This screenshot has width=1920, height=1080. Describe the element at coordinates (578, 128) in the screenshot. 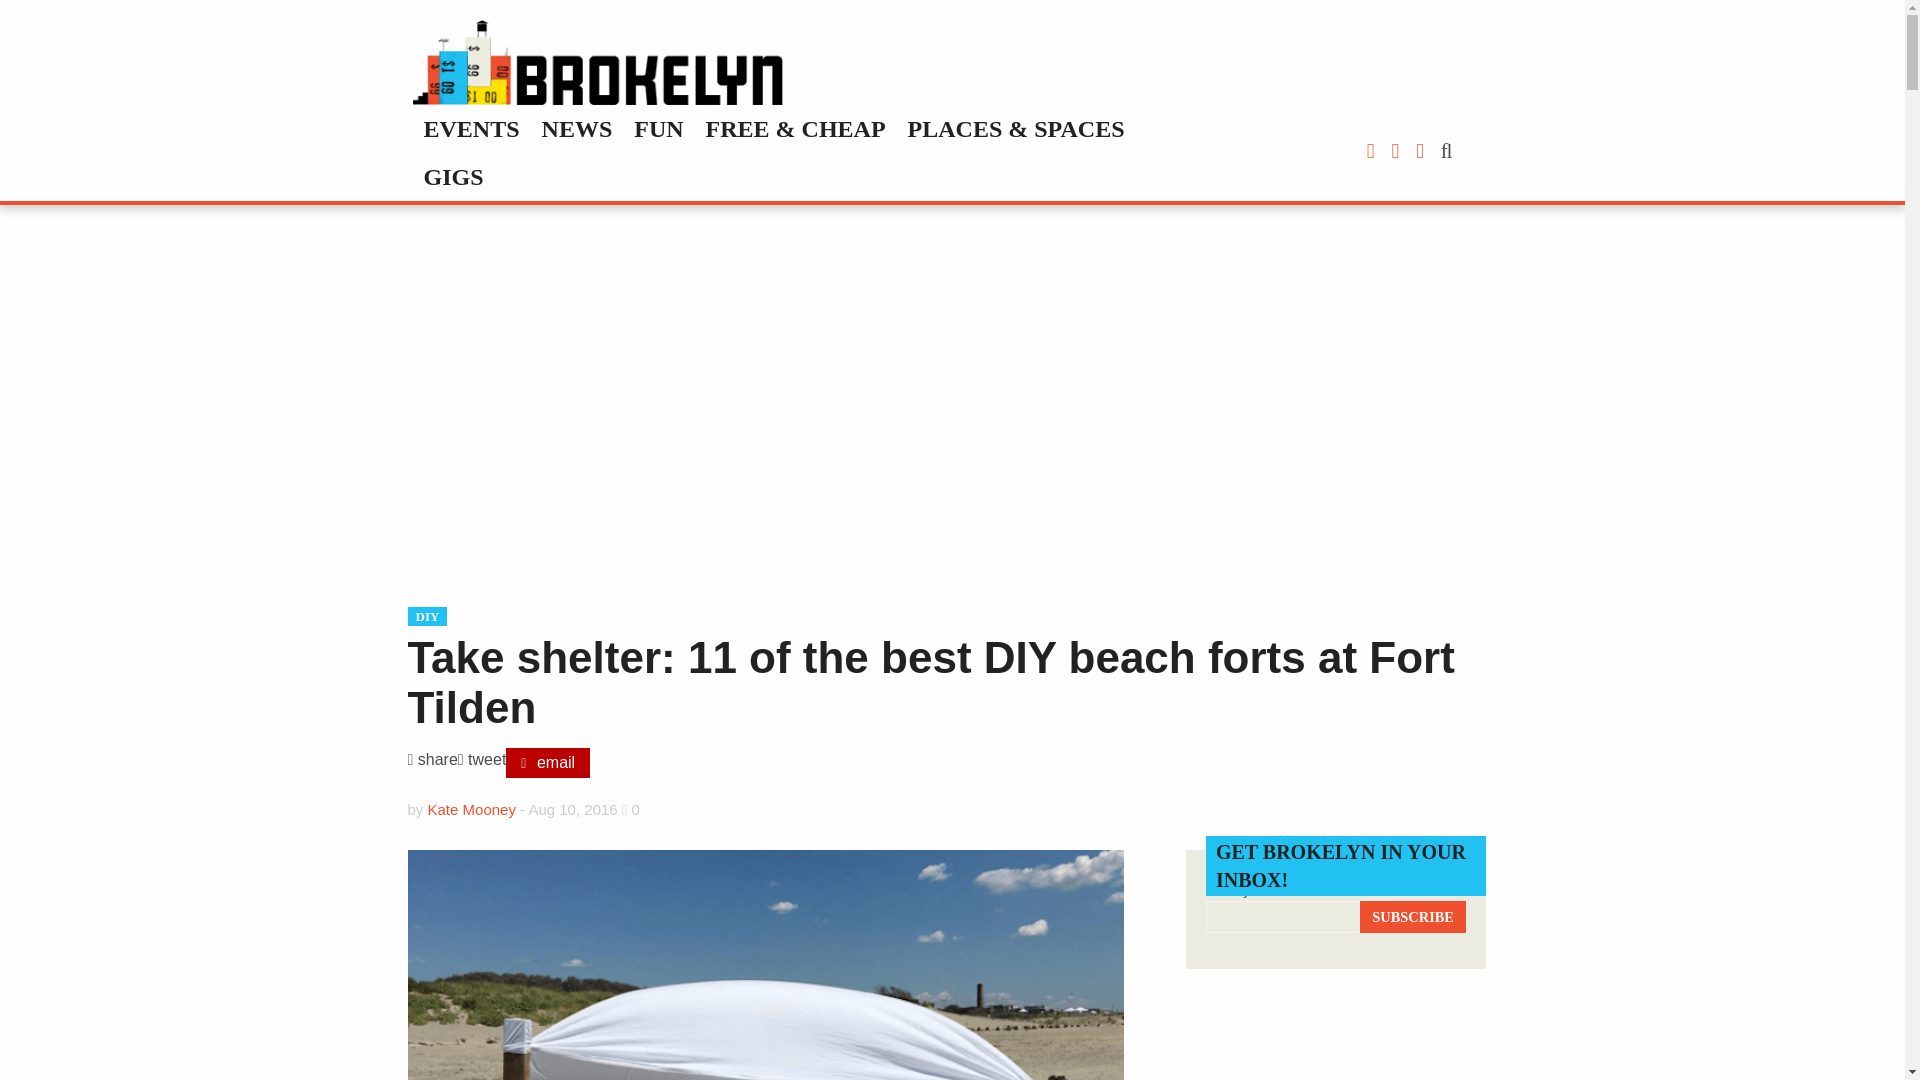

I see `NEWS` at that location.